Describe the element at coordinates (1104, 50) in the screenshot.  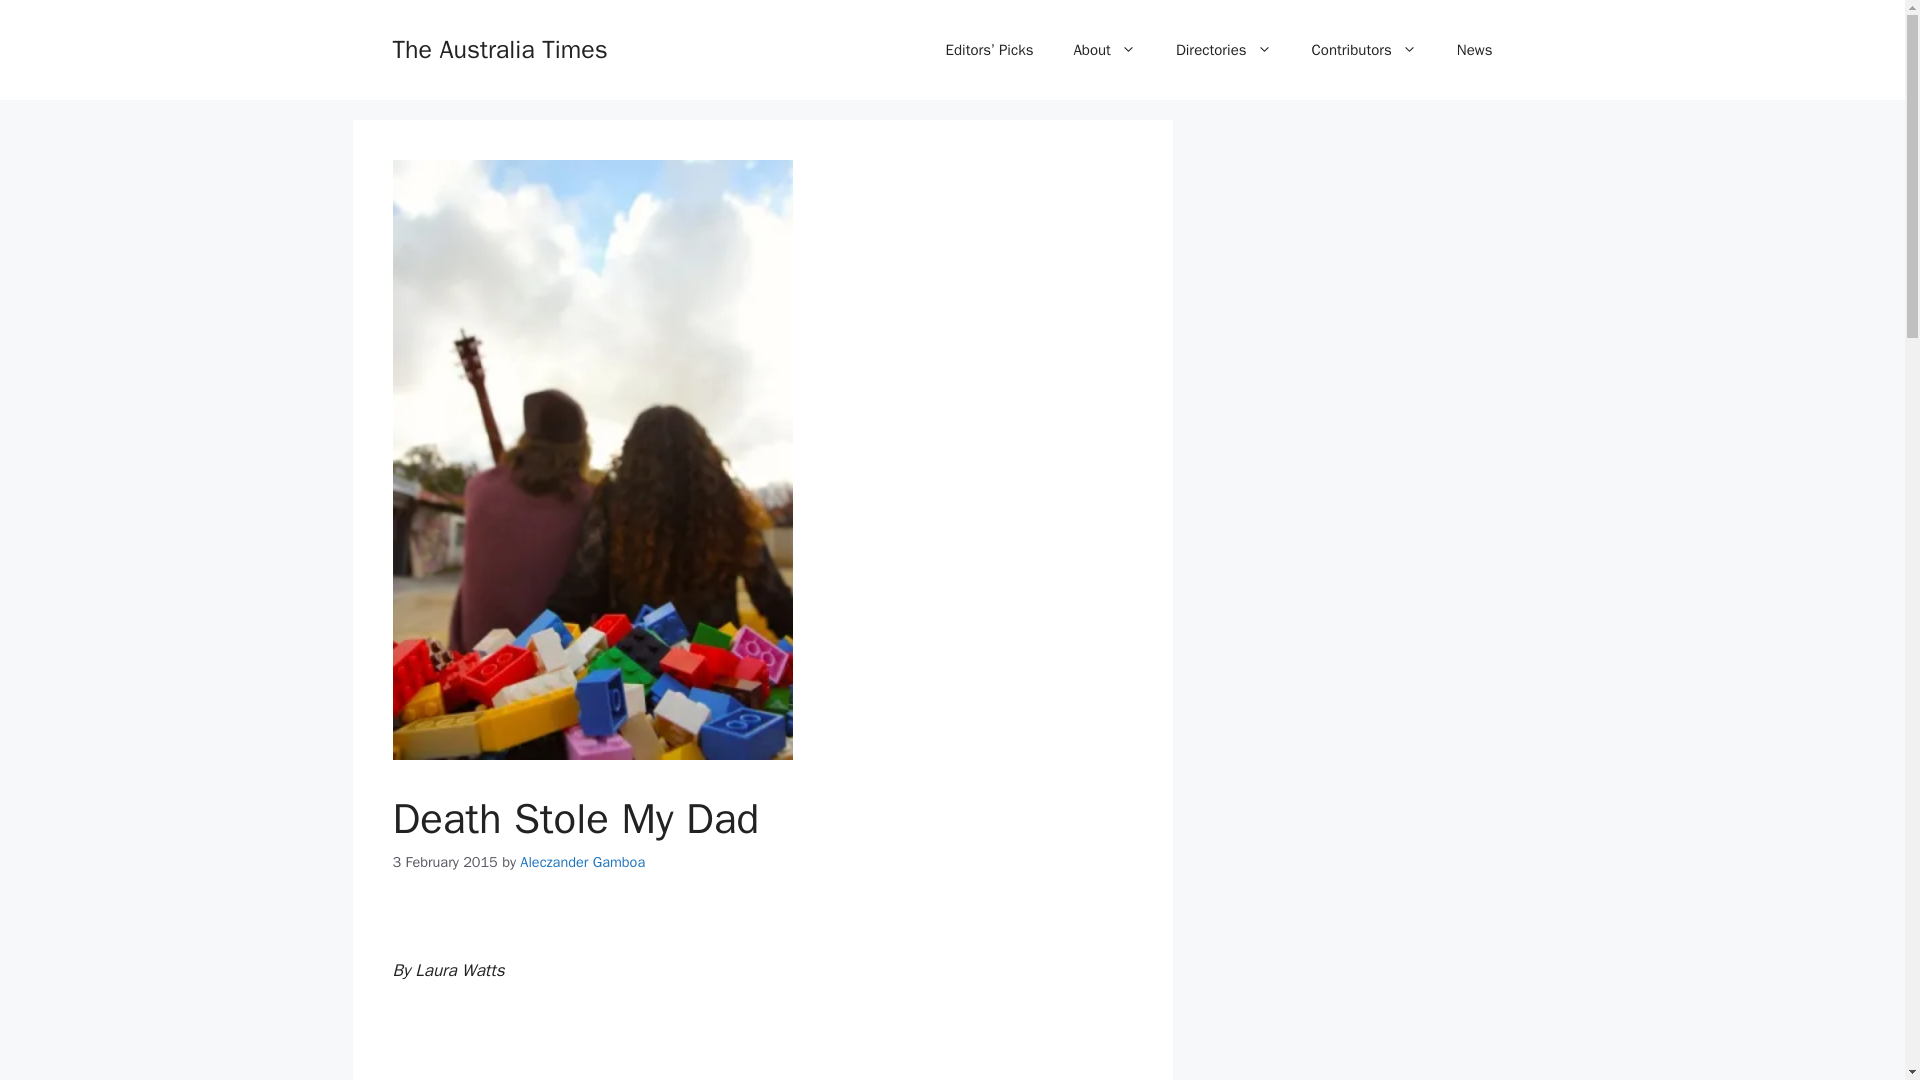
I see `About` at that location.